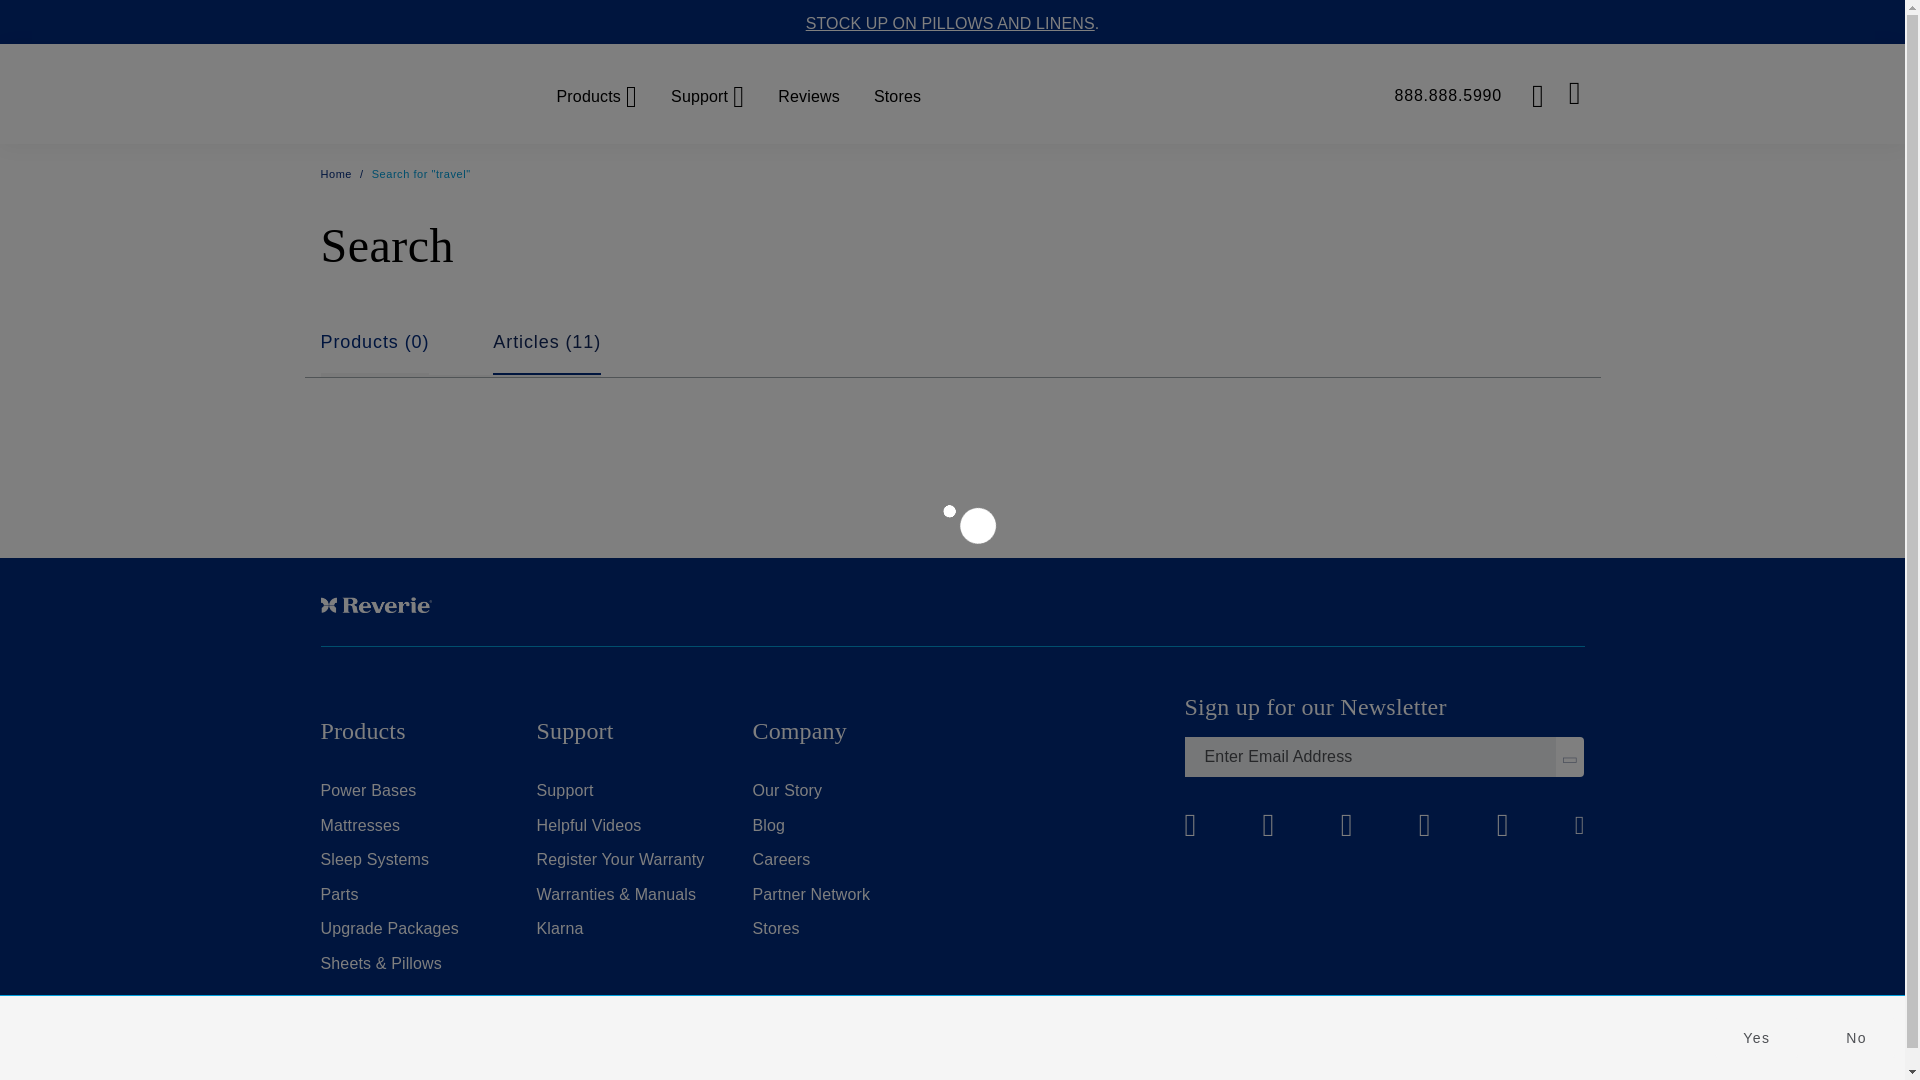  What do you see at coordinates (810, 894) in the screenshot?
I see `Go to Partner Network` at bounding box center [810, 894].